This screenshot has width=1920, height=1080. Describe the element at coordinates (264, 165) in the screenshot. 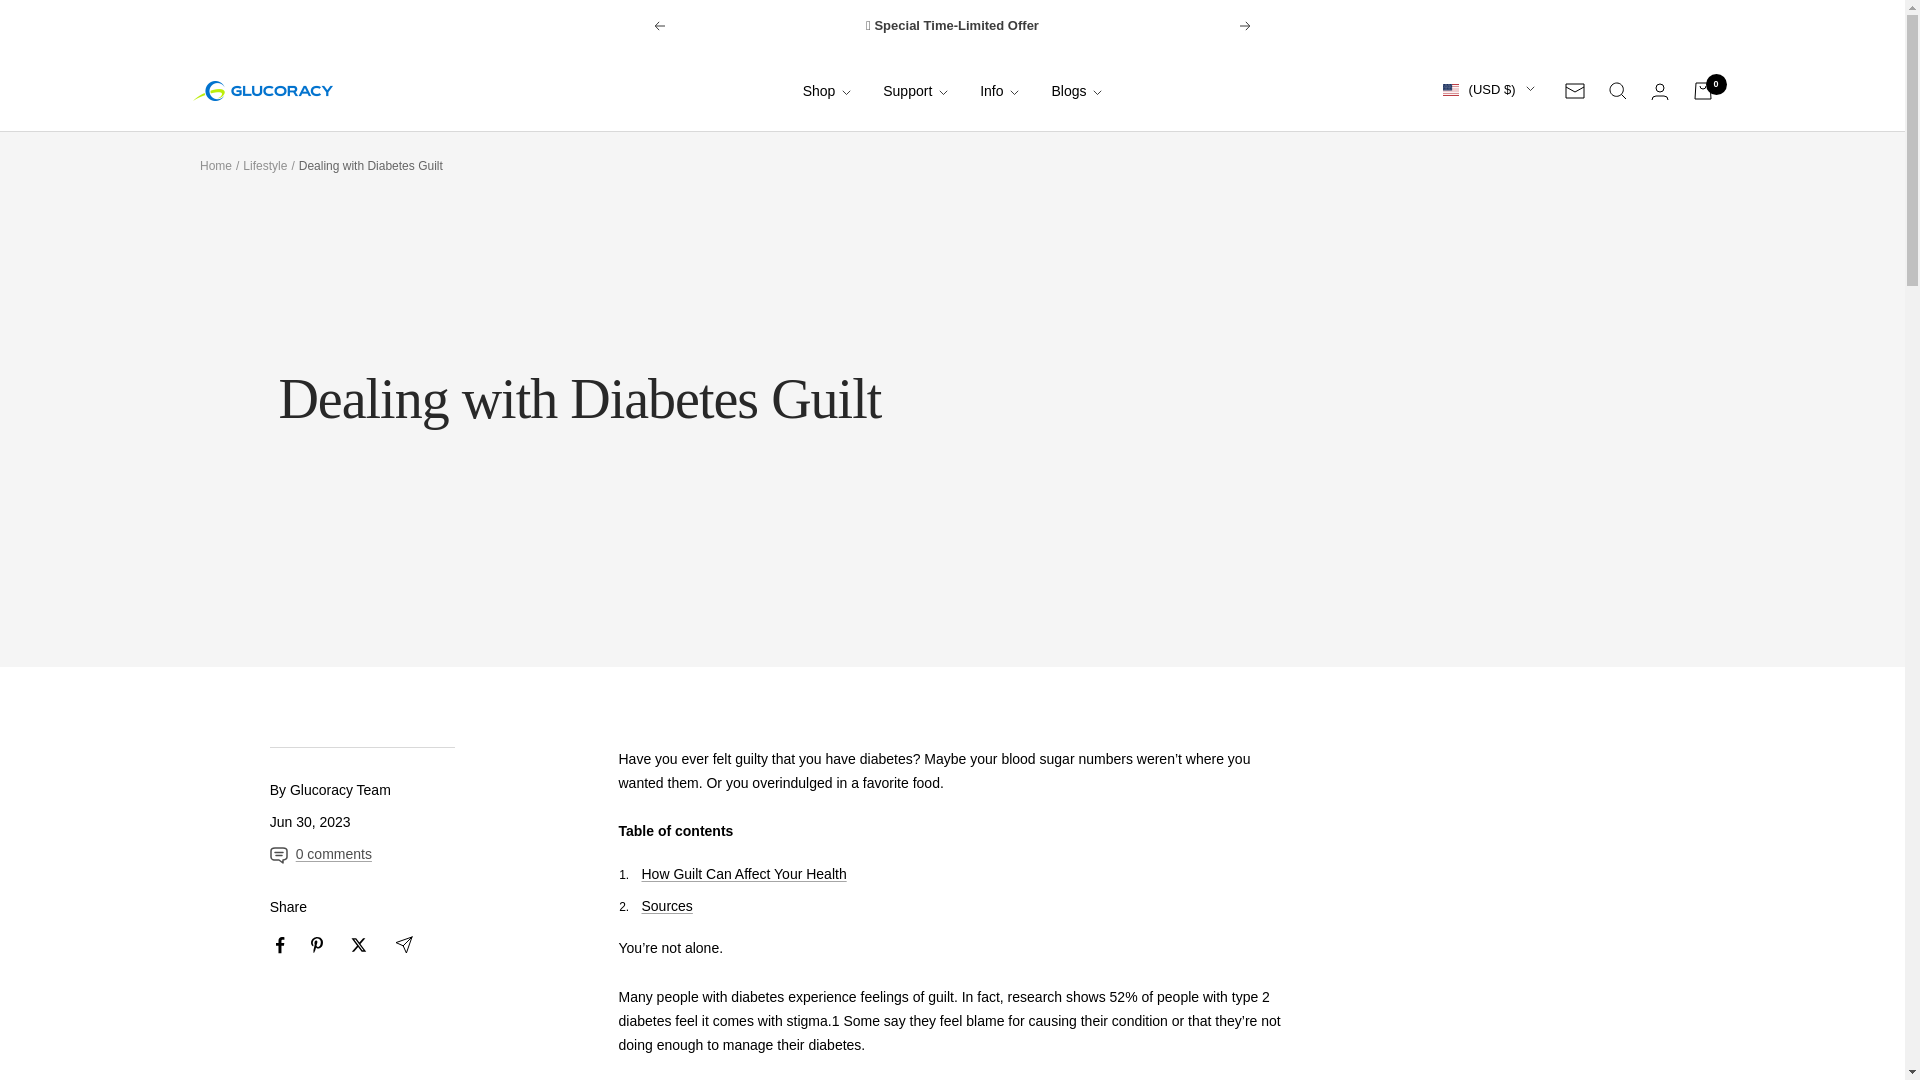

I see `How Guilt Can Affect Your Health` at that location.